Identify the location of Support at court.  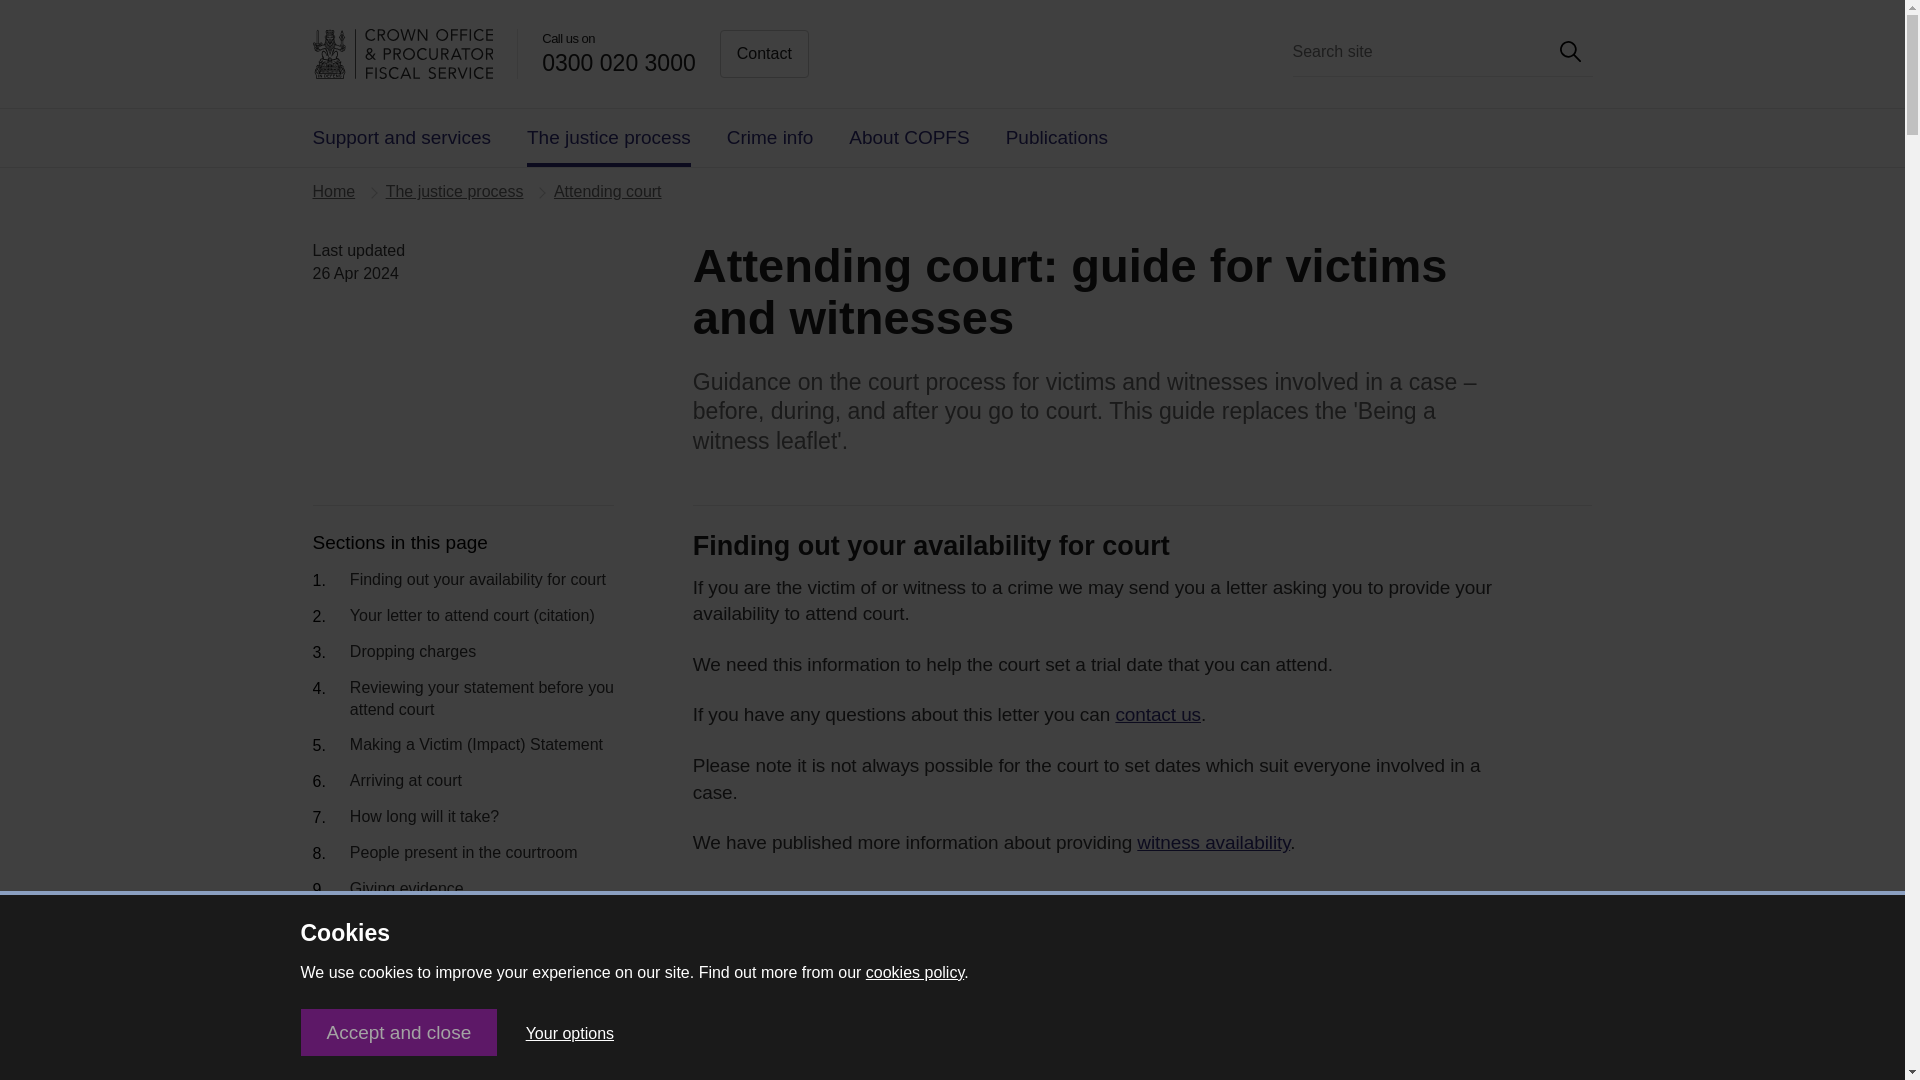
(416, 926).